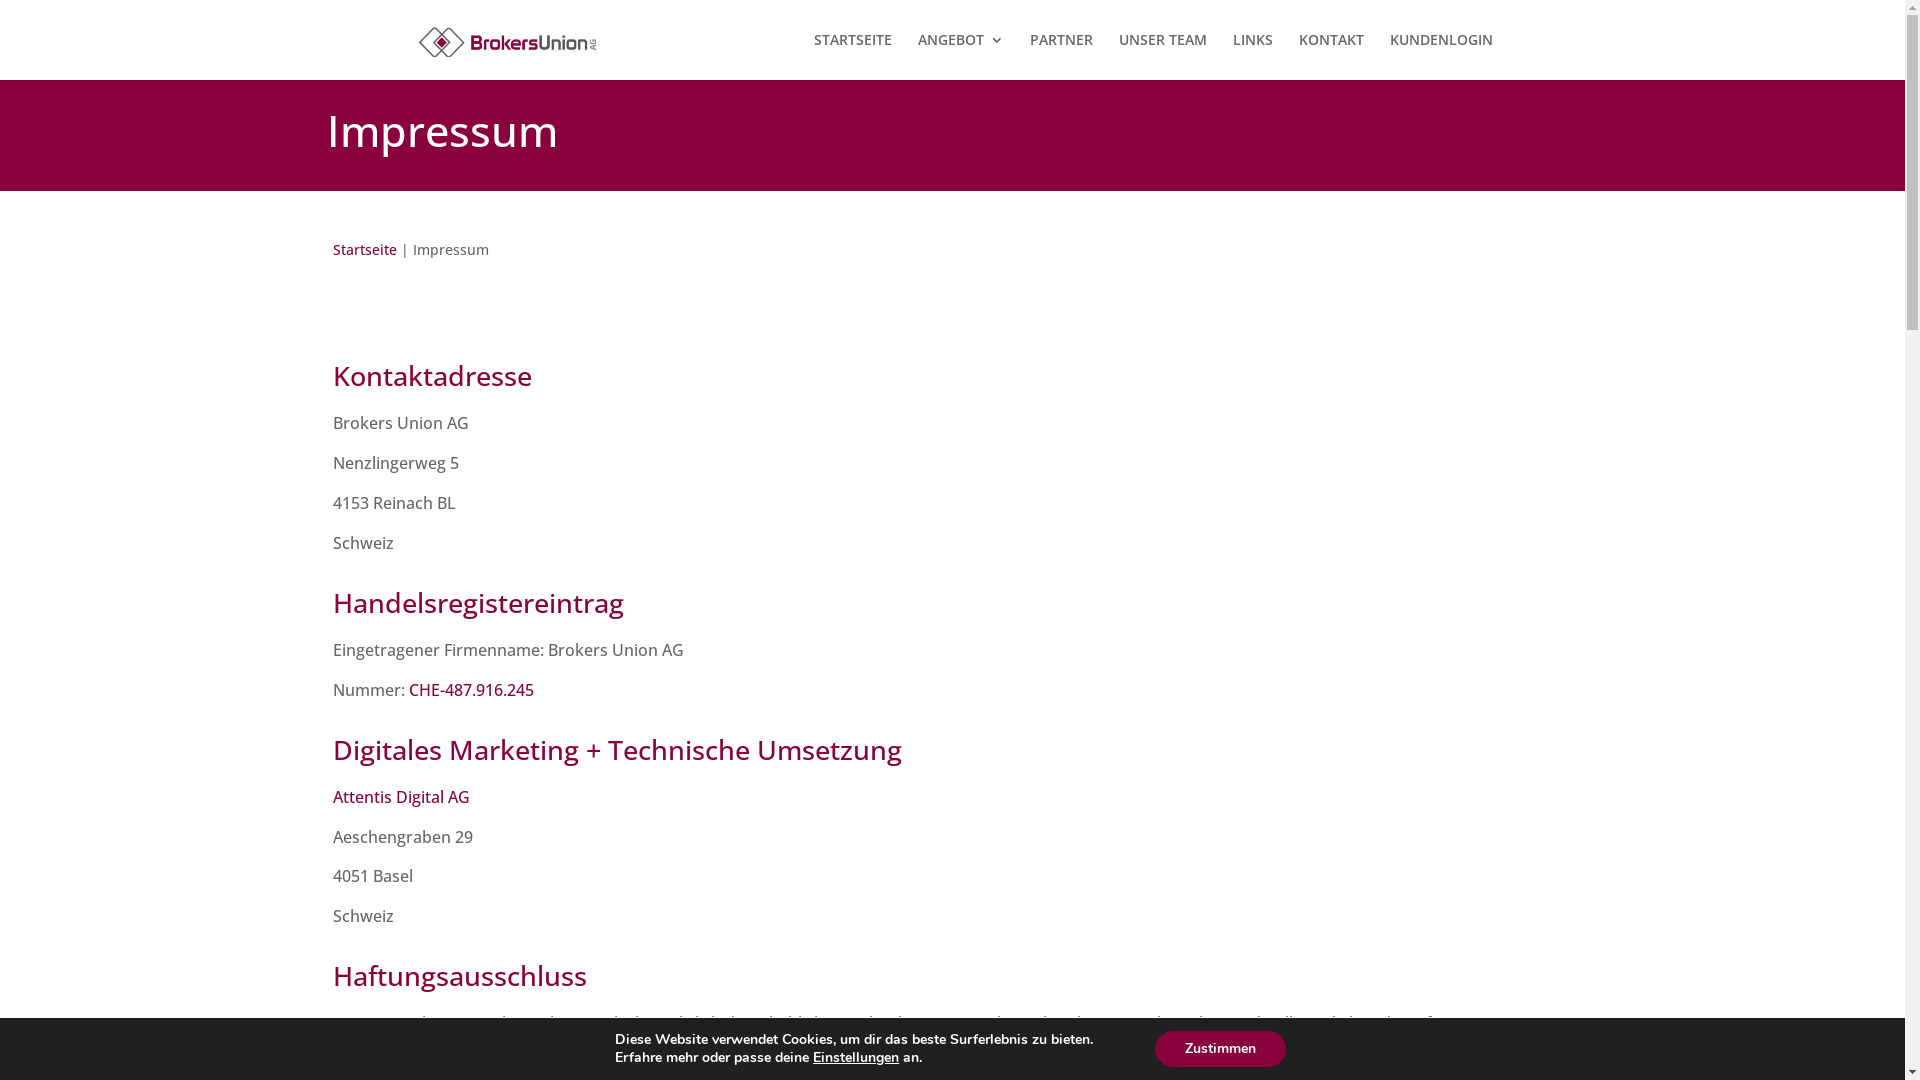  I want to click on STARTSEITE, so click(853, 56).